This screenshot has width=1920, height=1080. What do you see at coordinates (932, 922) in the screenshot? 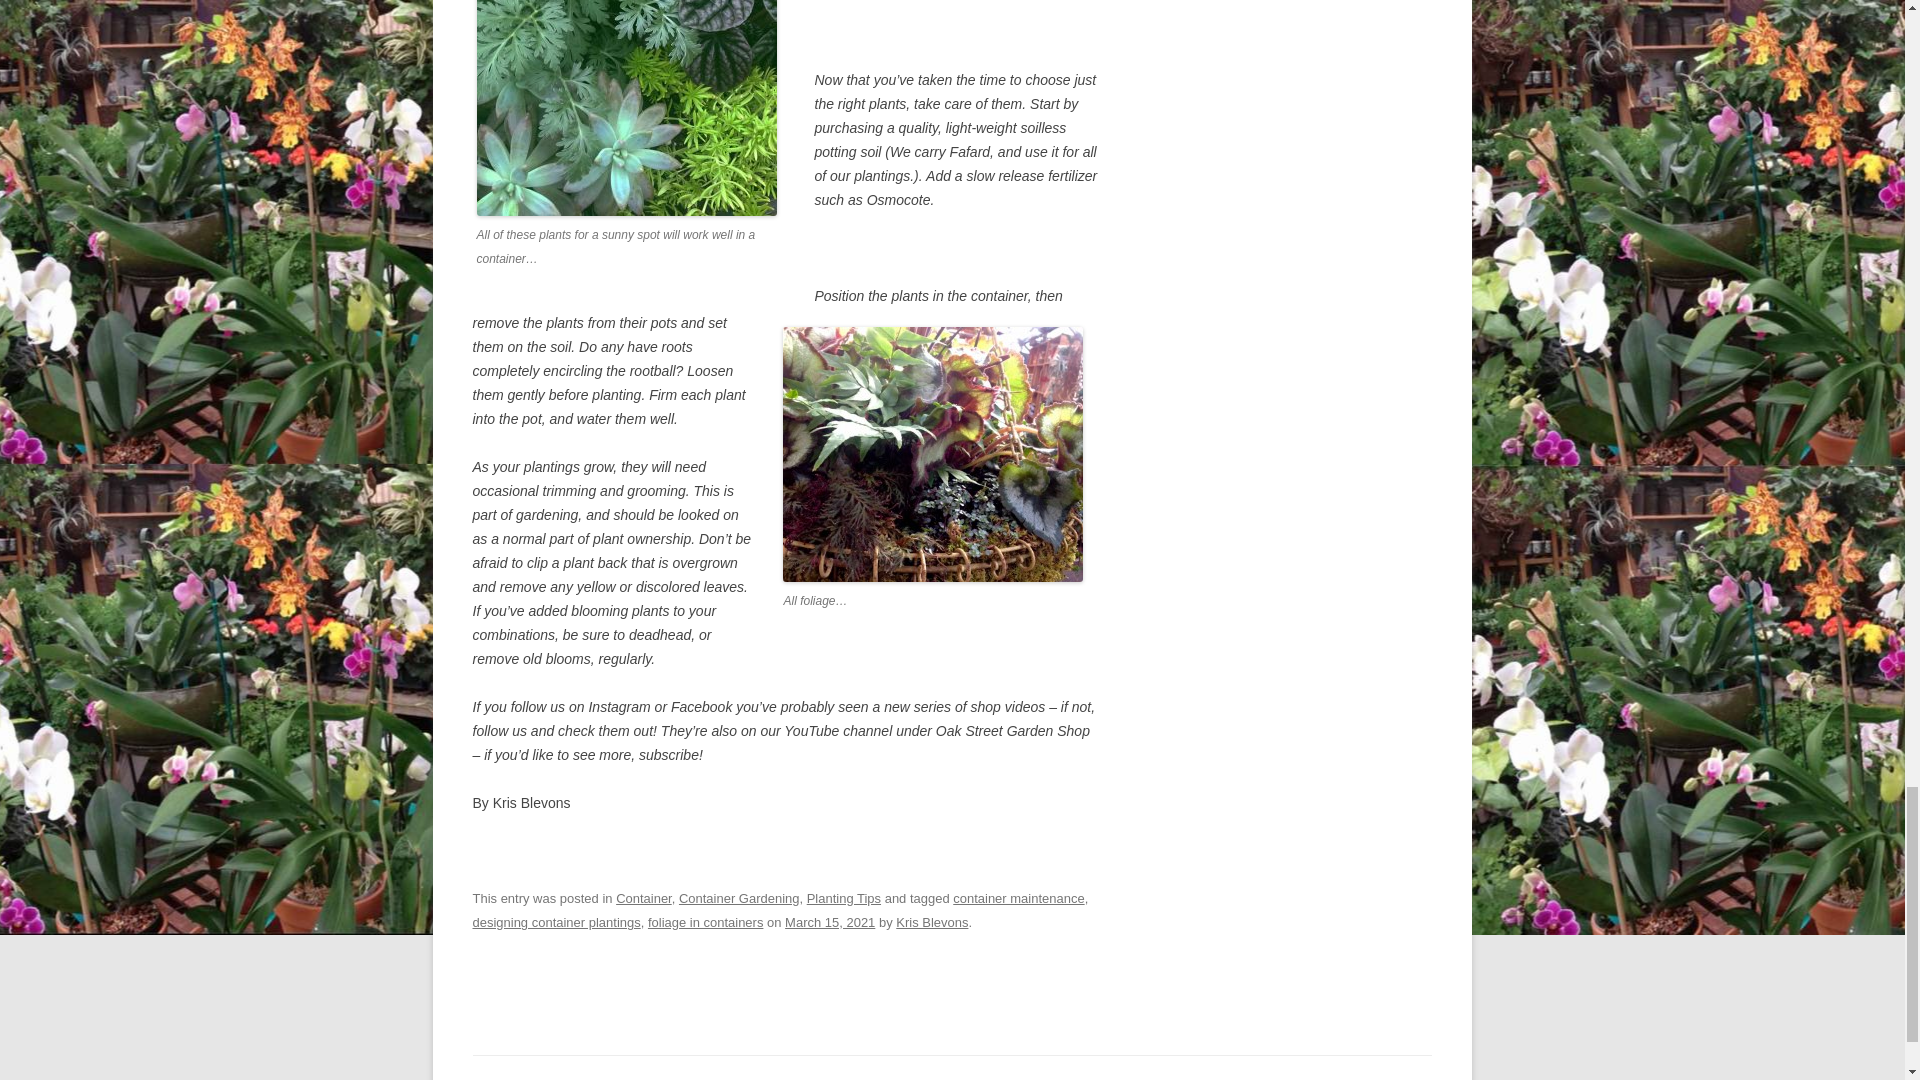
I see `View all posts by Kris Blevons` at bounding box center [932, 922].